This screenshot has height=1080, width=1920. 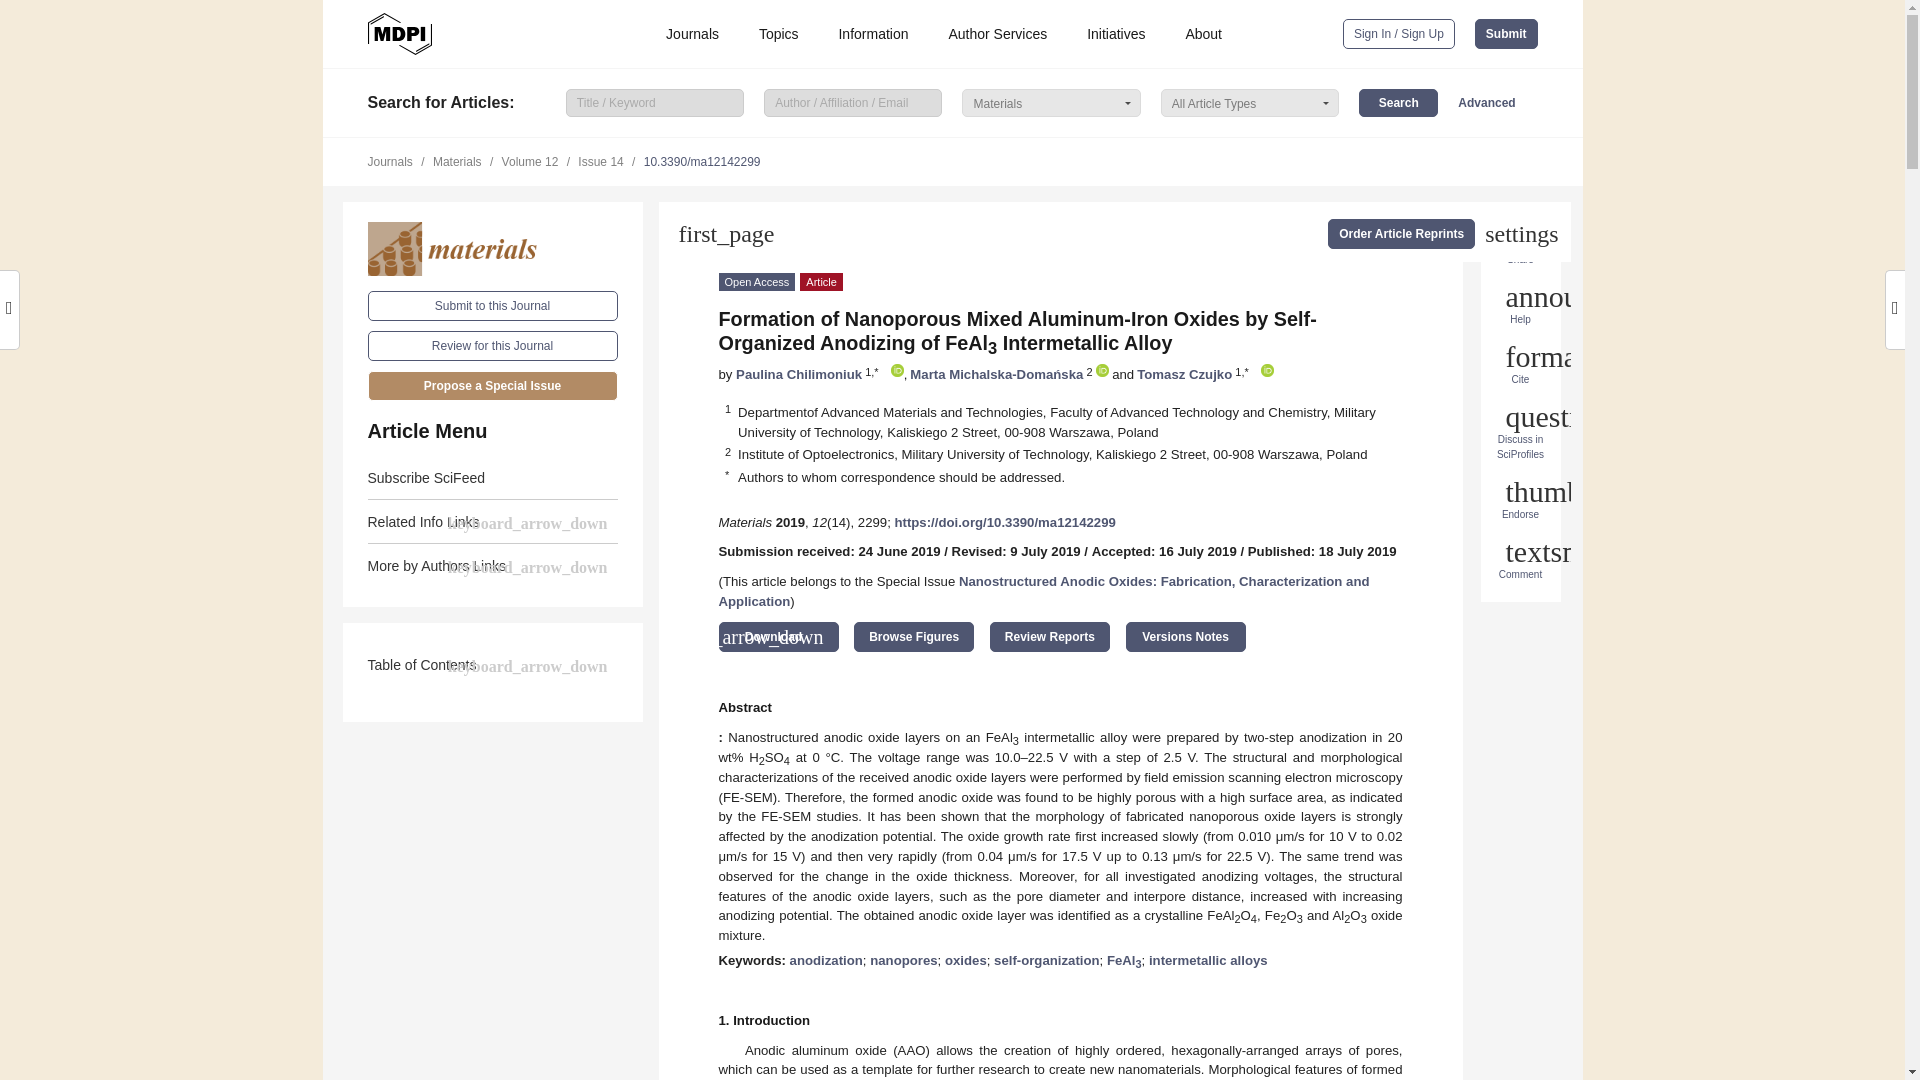 I want to click on Materials, so click(x=493, y=249).